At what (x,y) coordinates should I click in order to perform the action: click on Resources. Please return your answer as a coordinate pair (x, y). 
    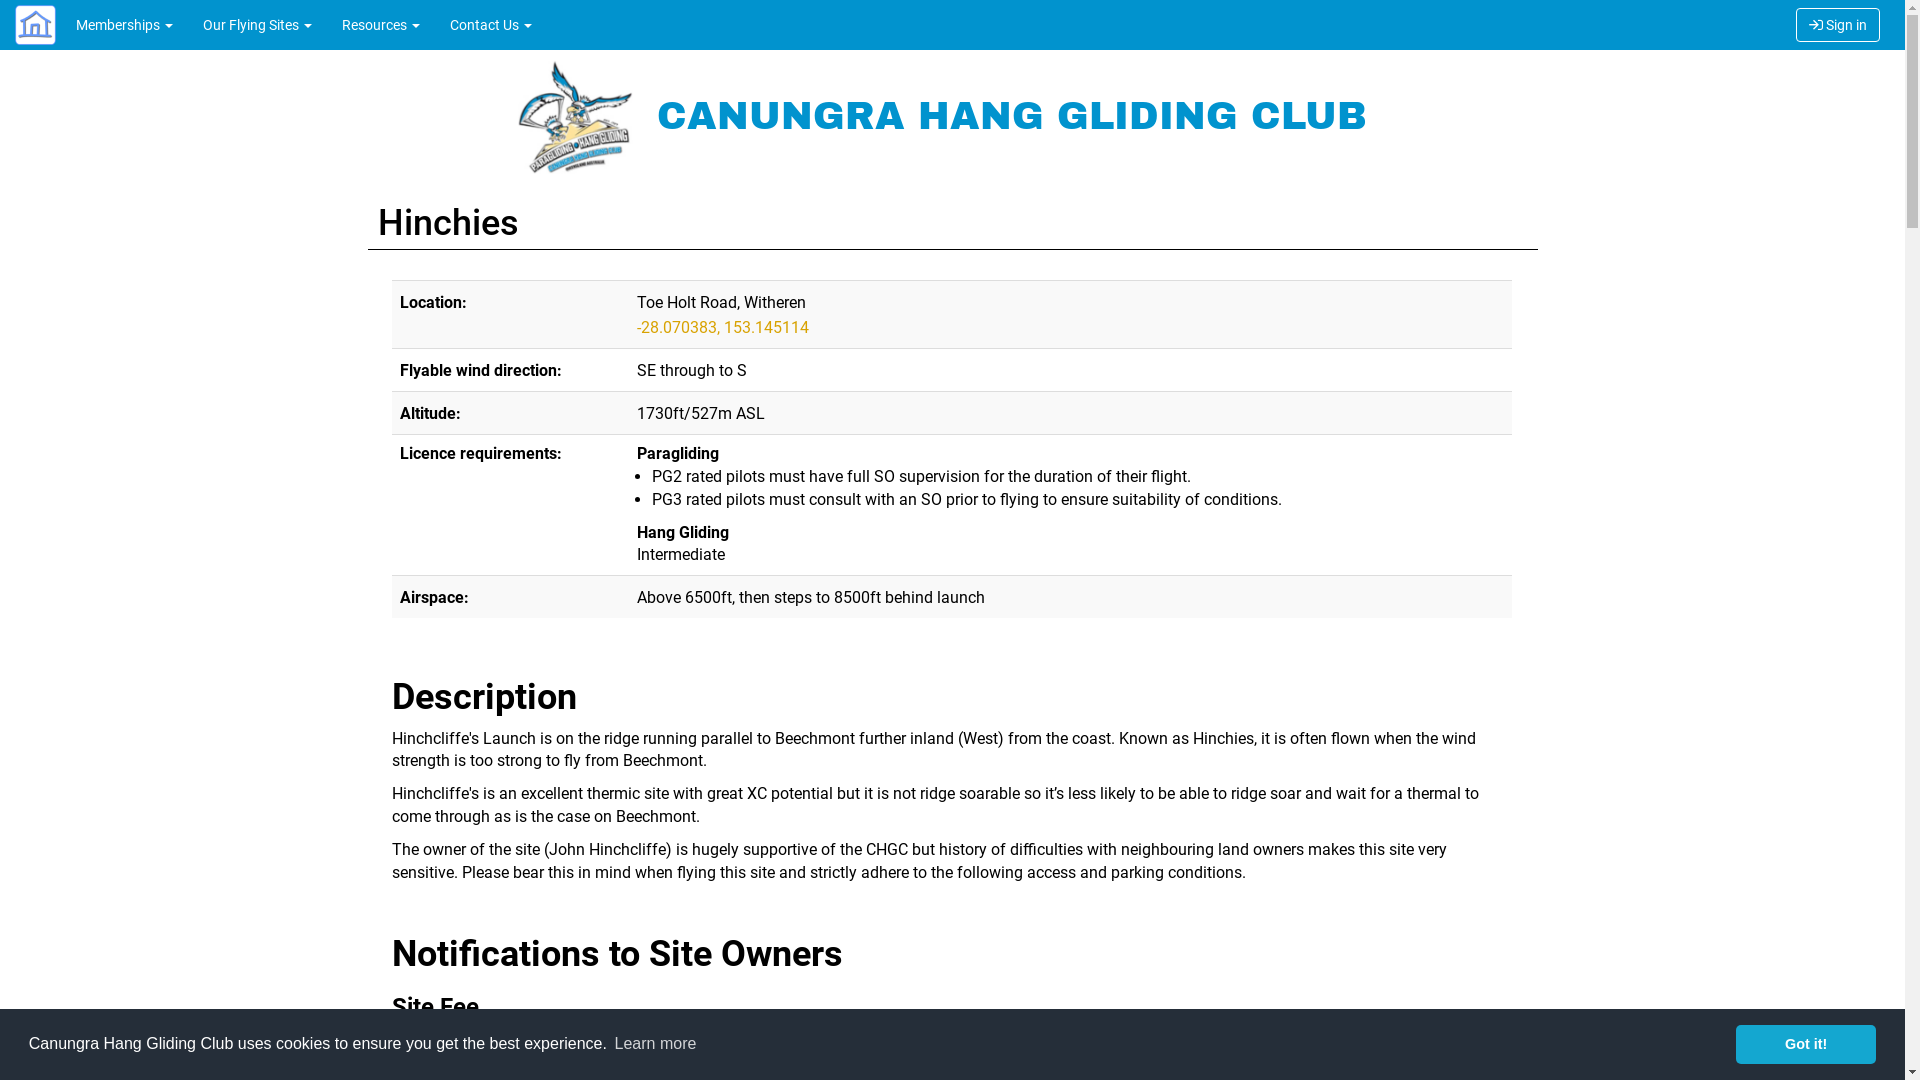
    Looking at the image, I should click on (381, 25).